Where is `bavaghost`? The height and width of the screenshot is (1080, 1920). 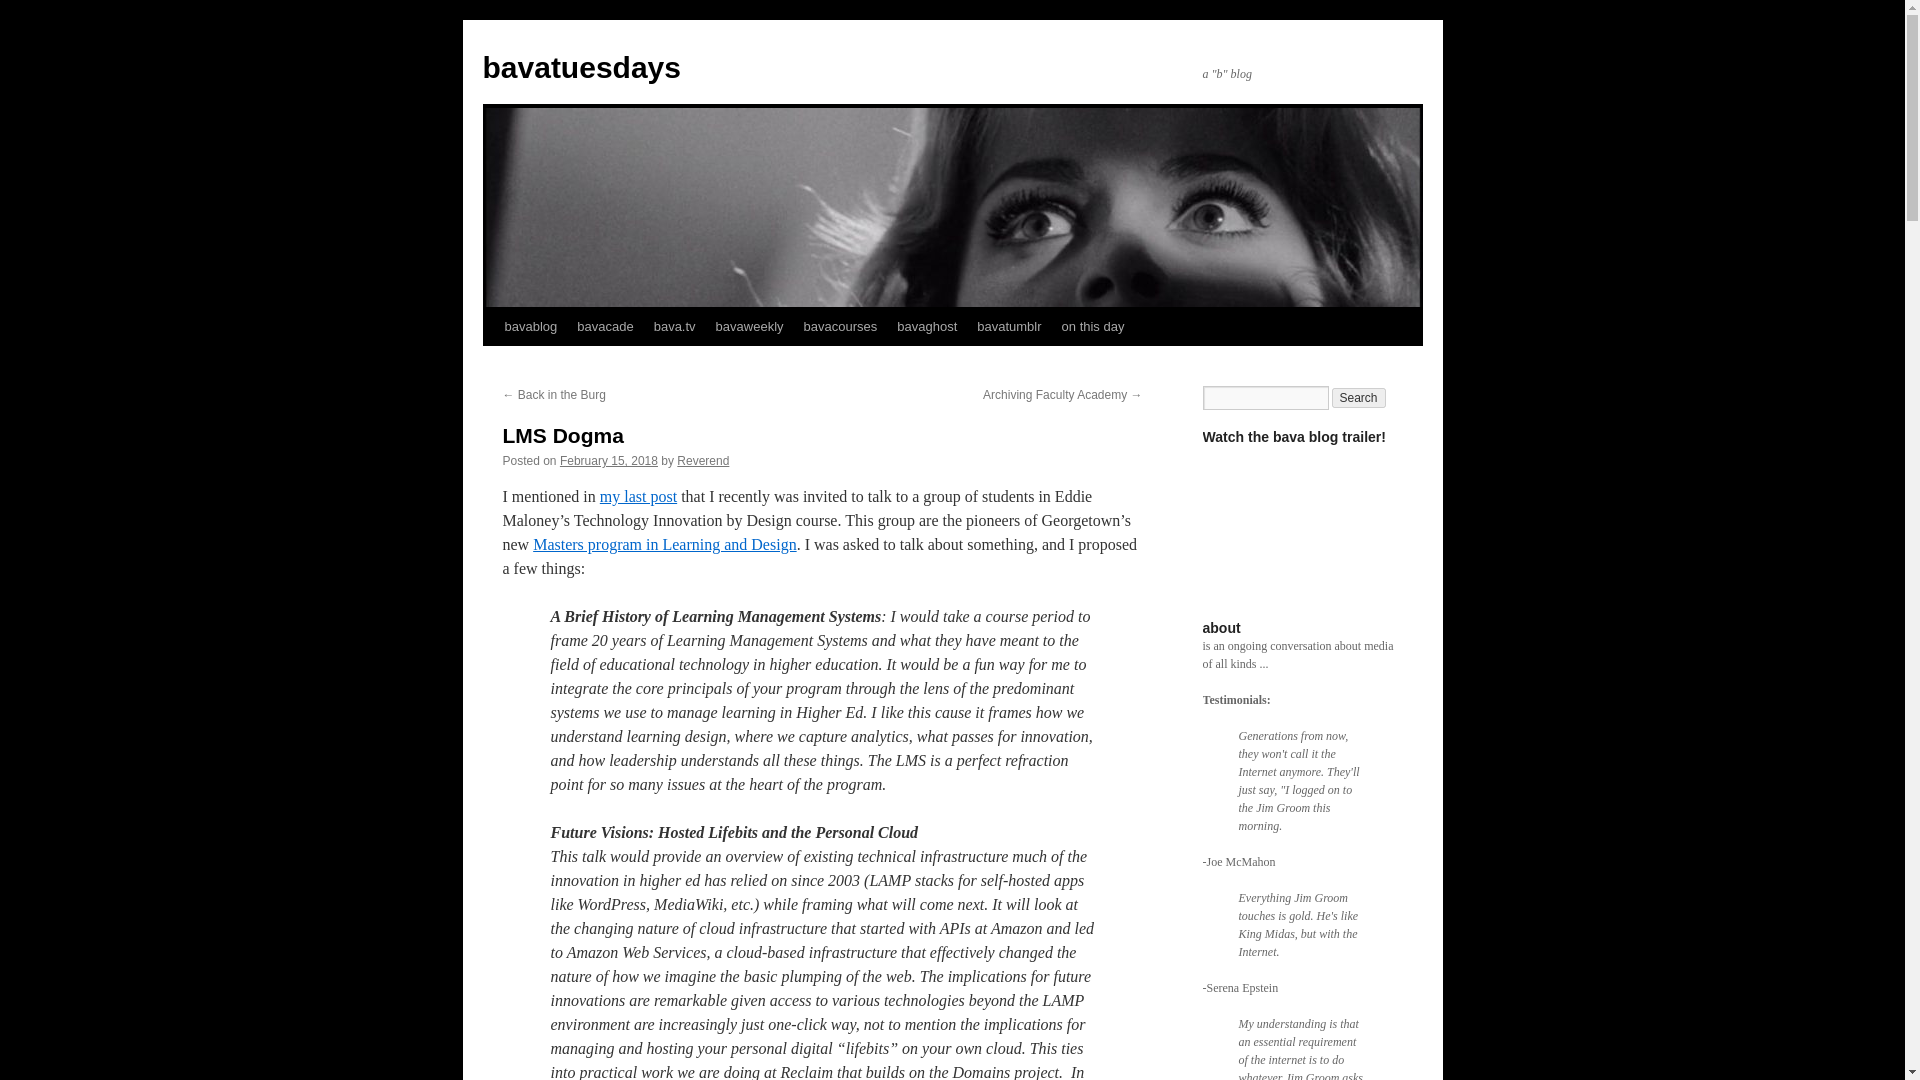 bavaghost is located at coordinates (927, 326).